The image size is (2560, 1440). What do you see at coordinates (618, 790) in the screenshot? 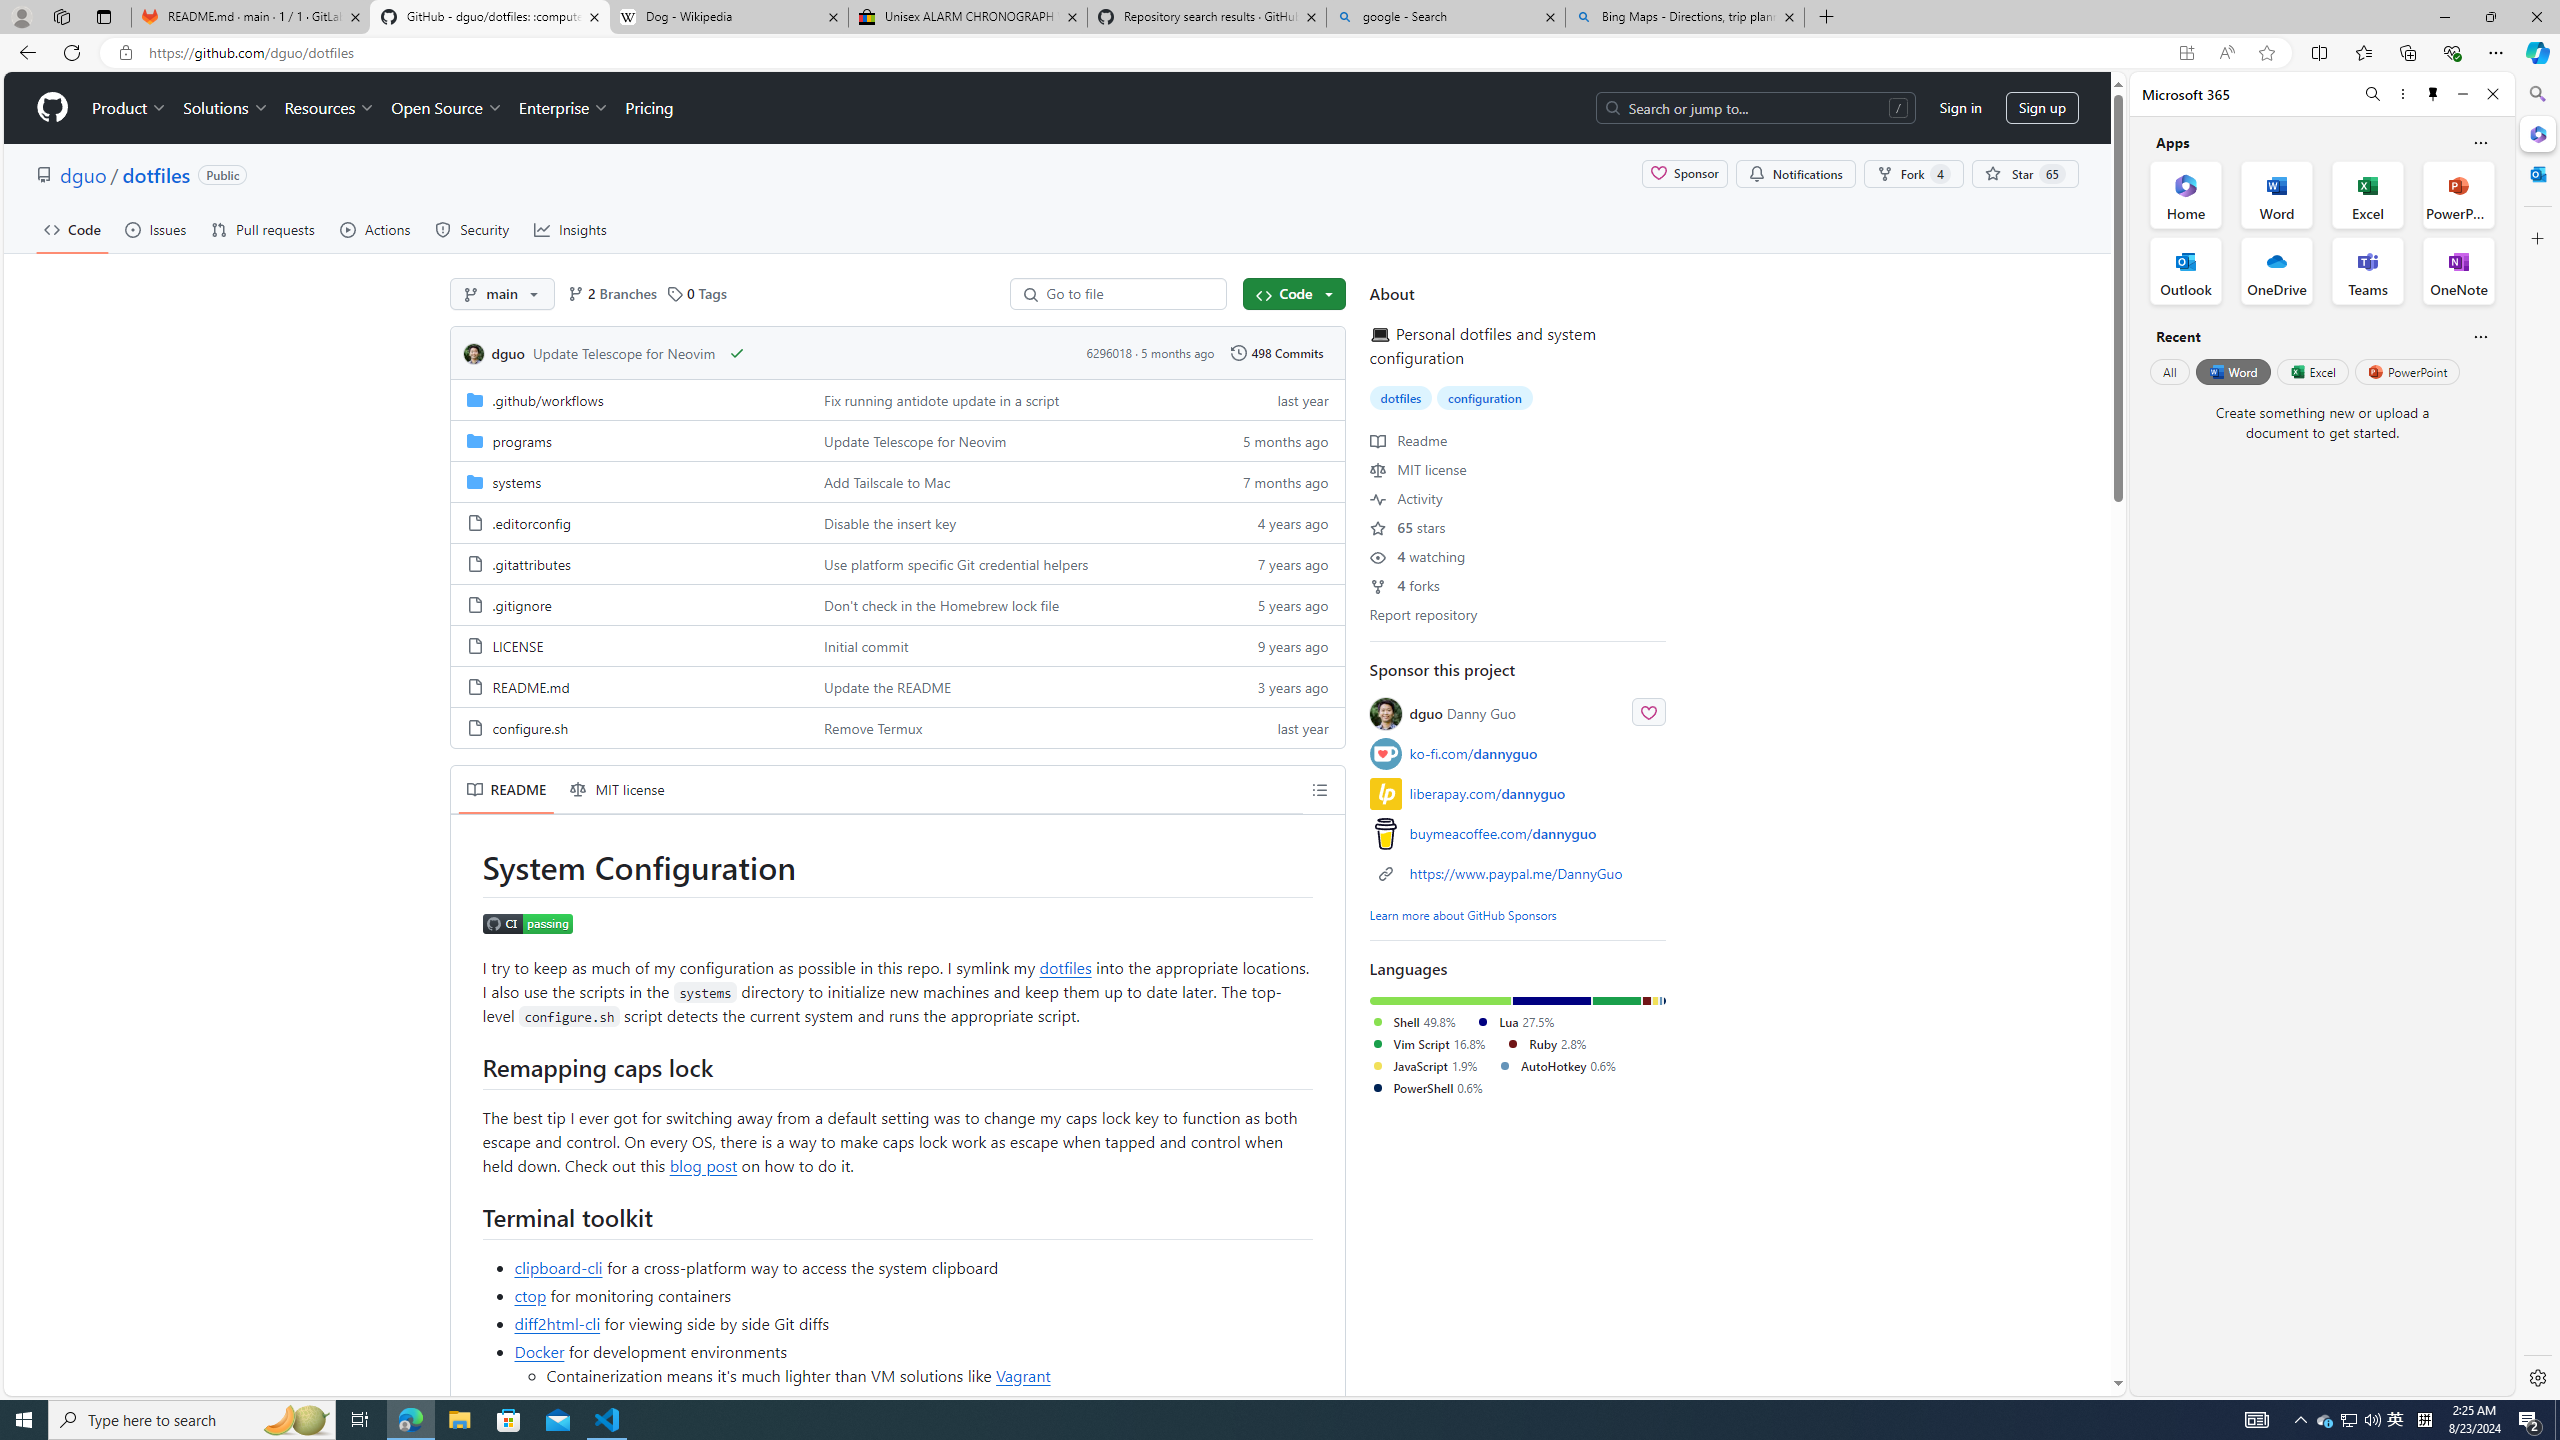
I see `MIT license` at bounding box center [618, 790].